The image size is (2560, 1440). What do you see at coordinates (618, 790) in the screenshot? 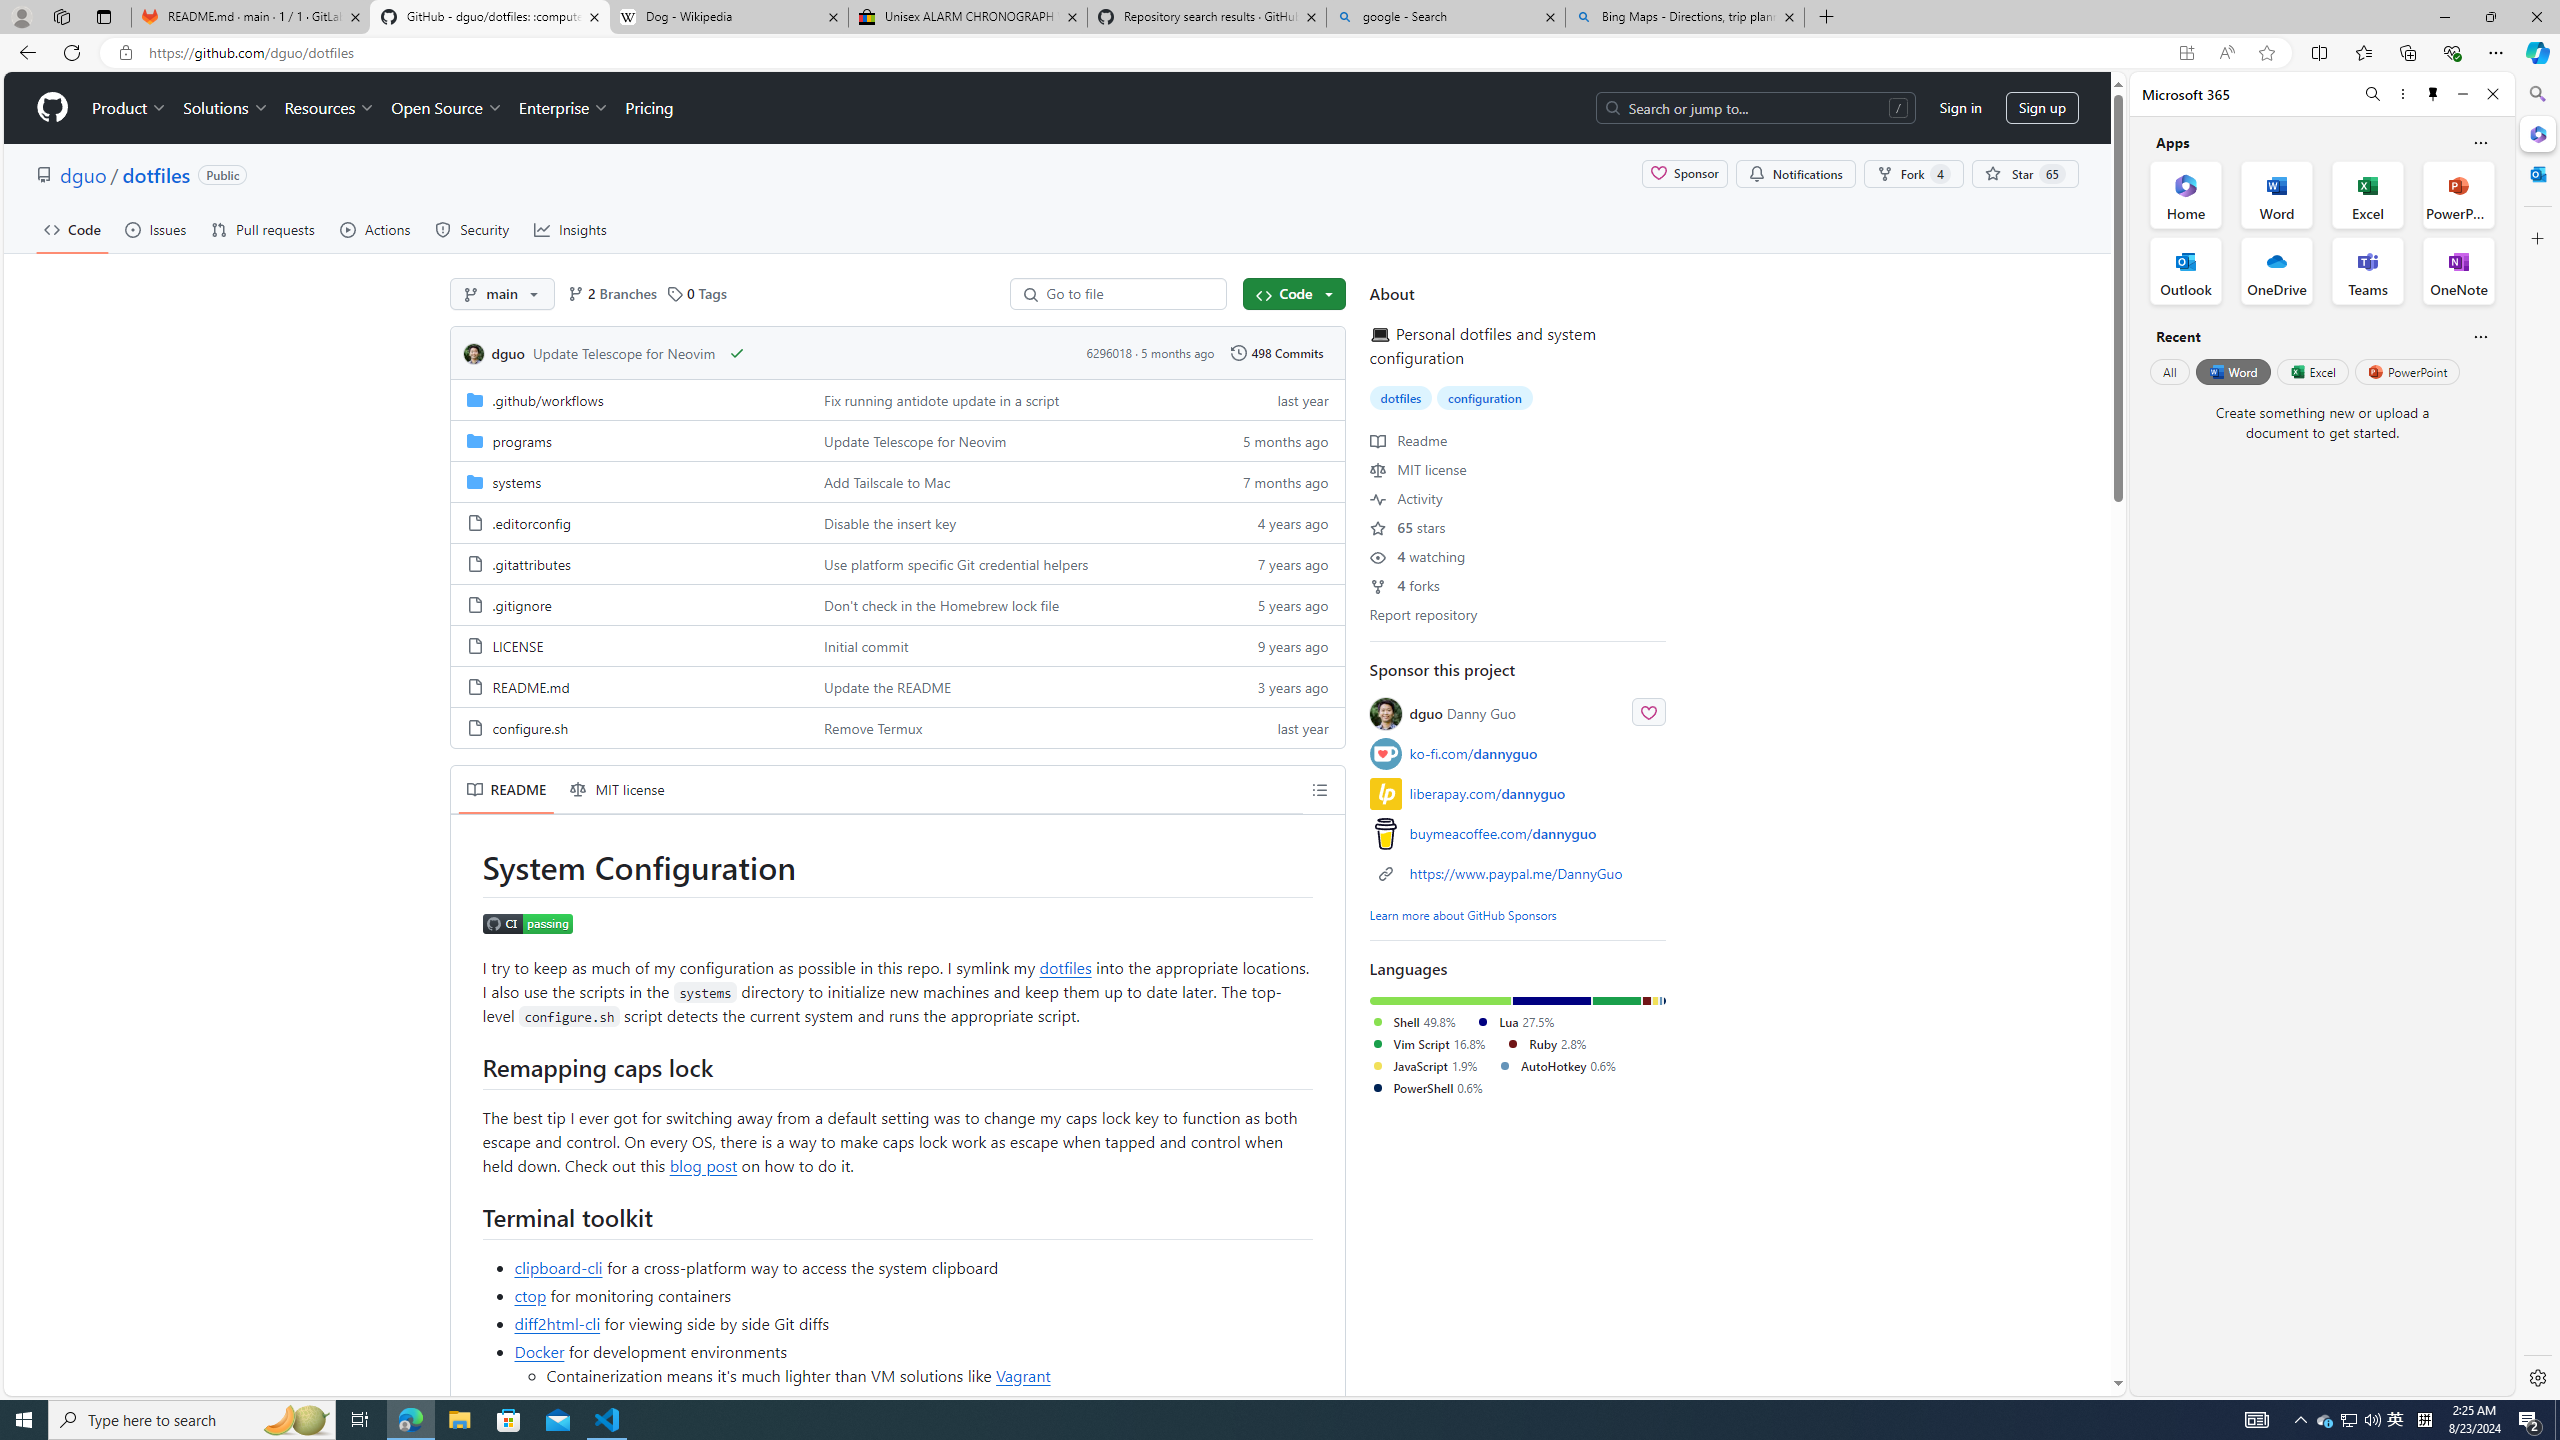
I see `MIT license` at bounding box center [618, 790].